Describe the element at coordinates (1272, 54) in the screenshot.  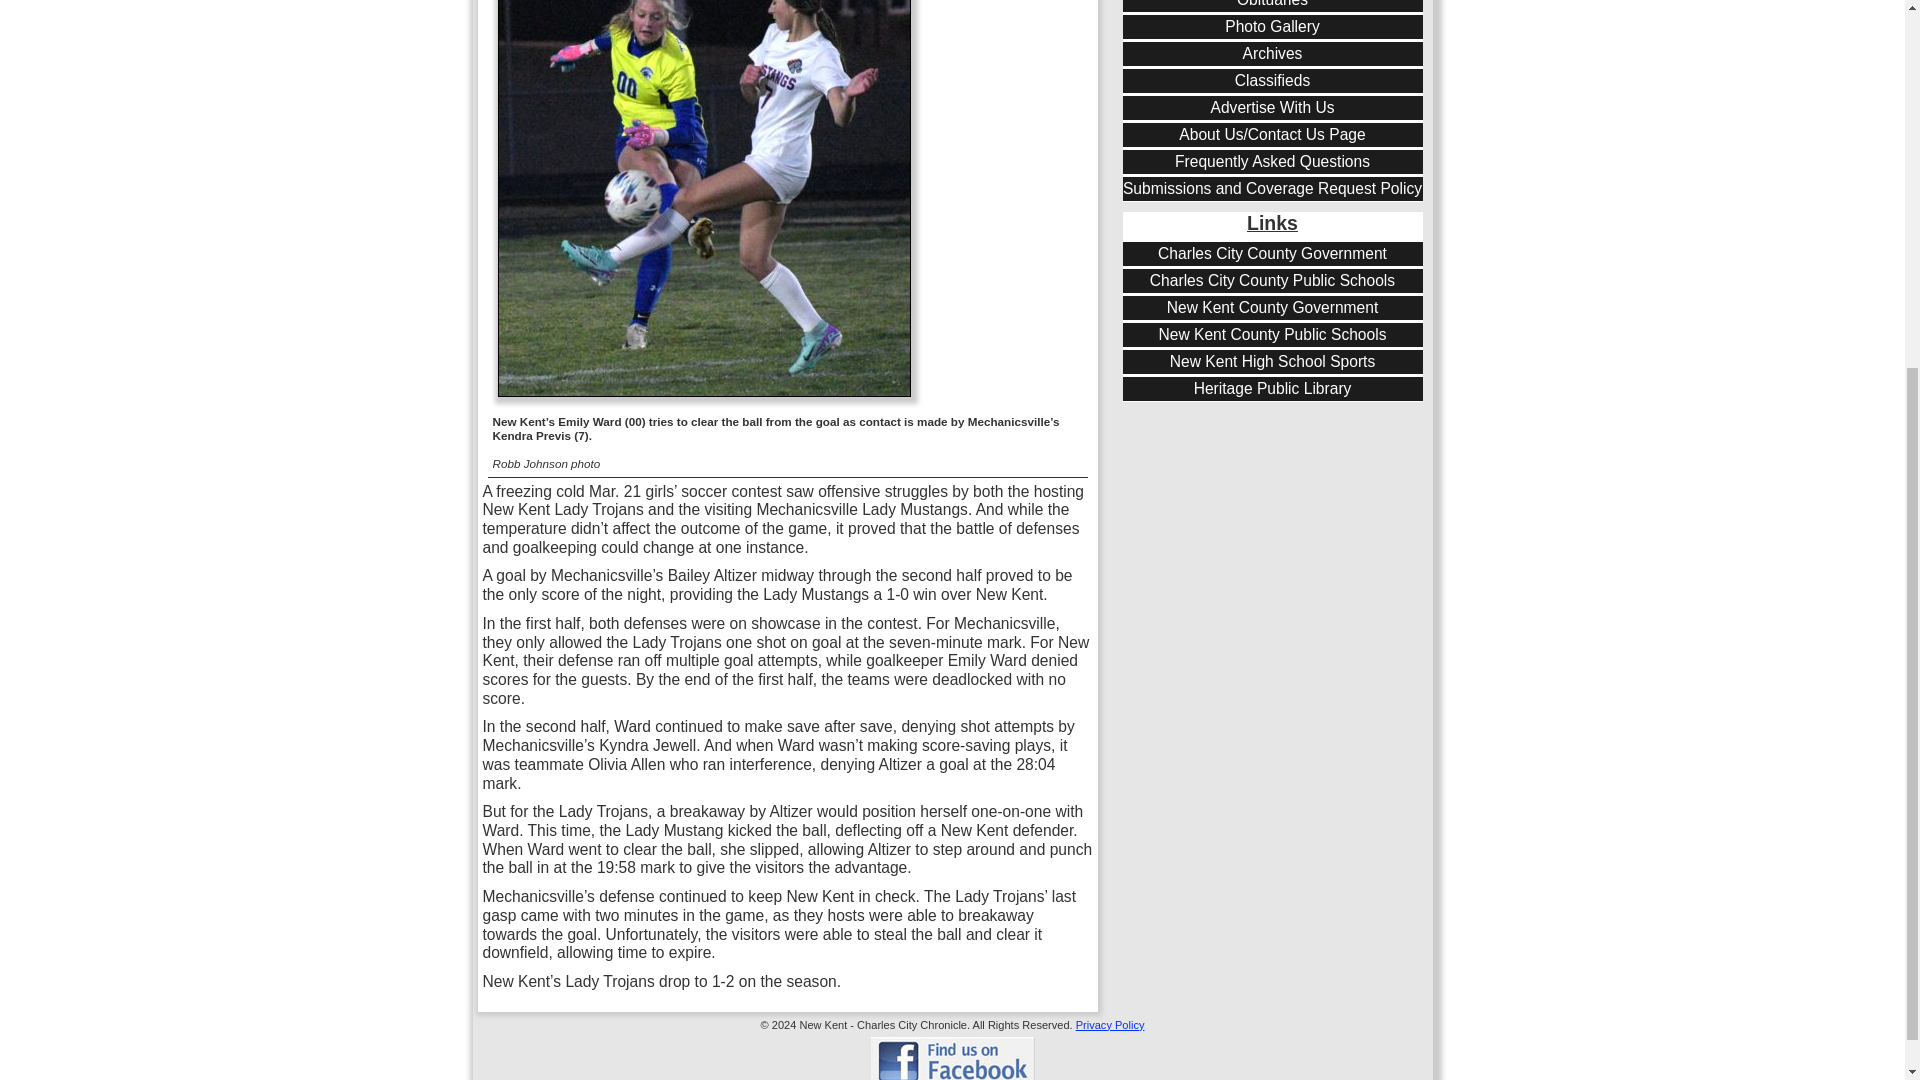
I see `Archives` at that location.